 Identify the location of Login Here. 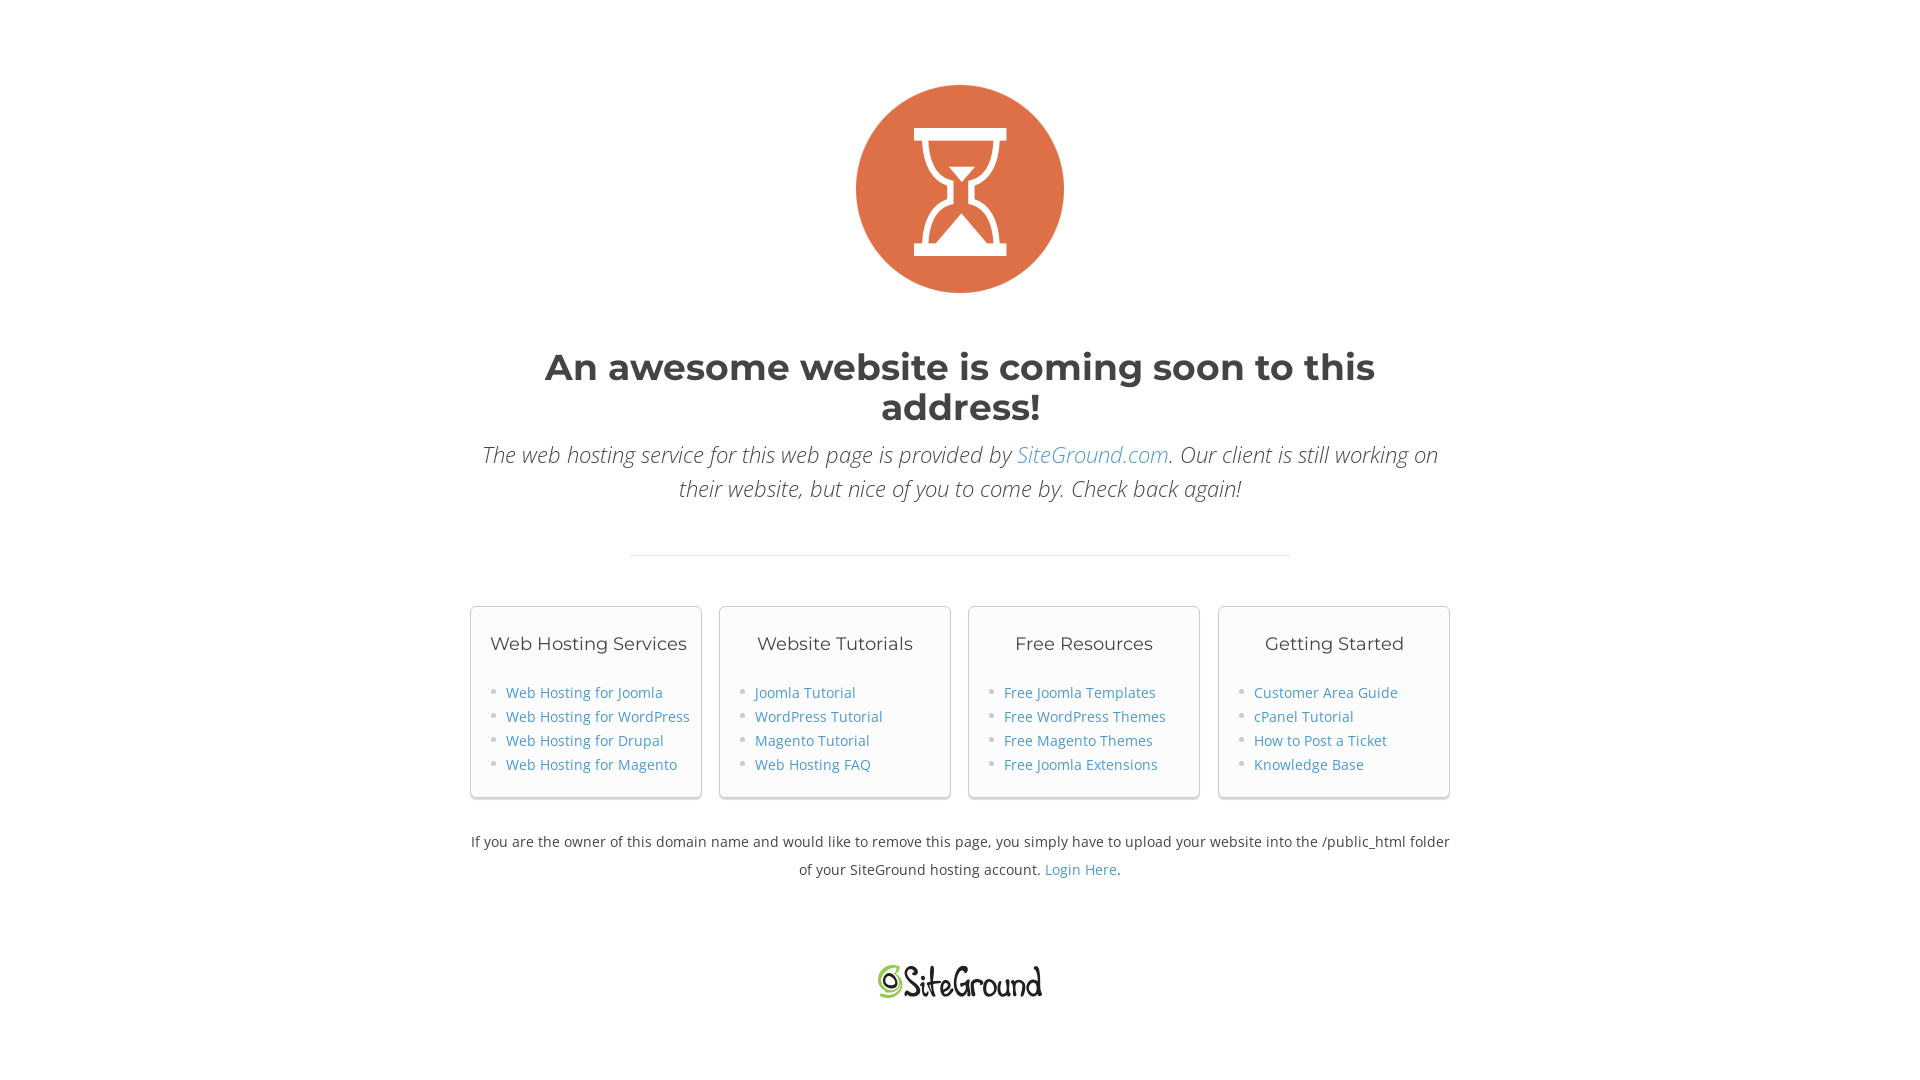
(1081, 870).